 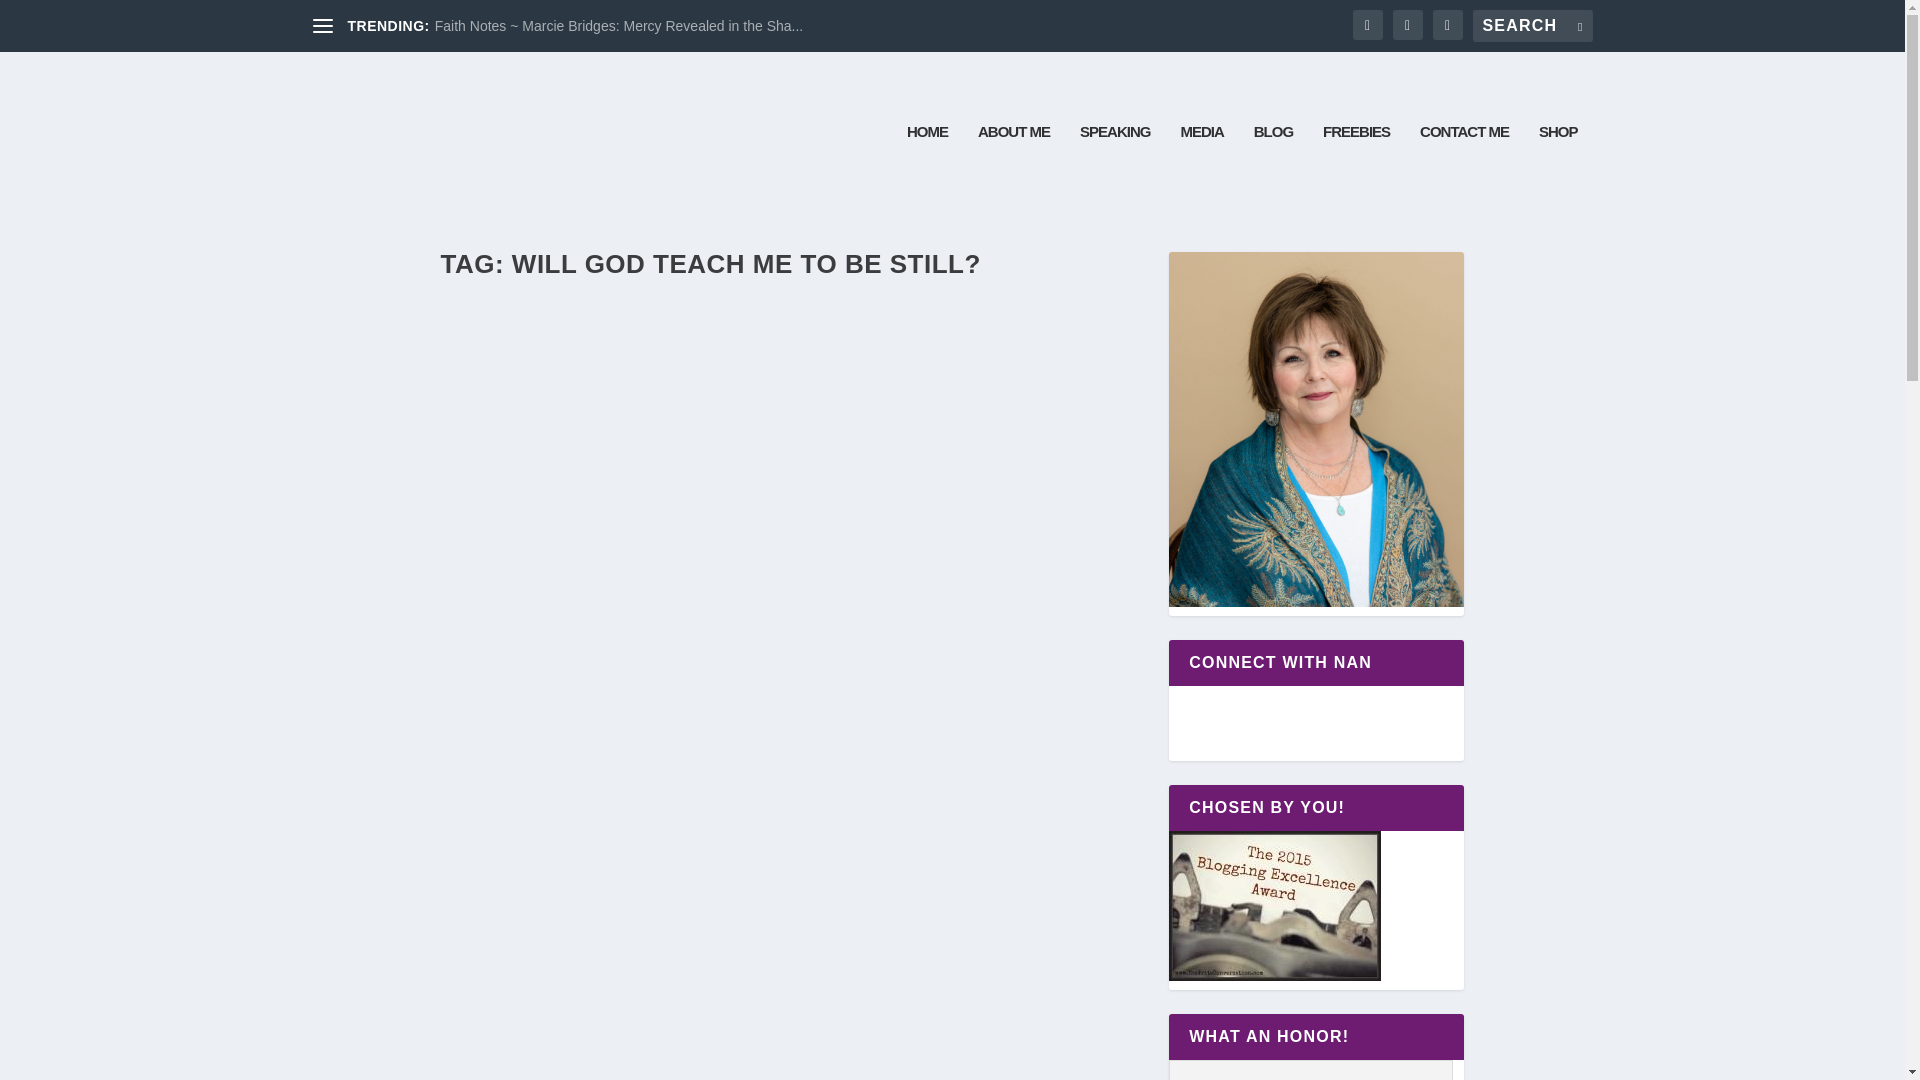 What do you see at coordinates (927, 168) in the screenshot?
I see `HOME` at bounding box center [927, 168].